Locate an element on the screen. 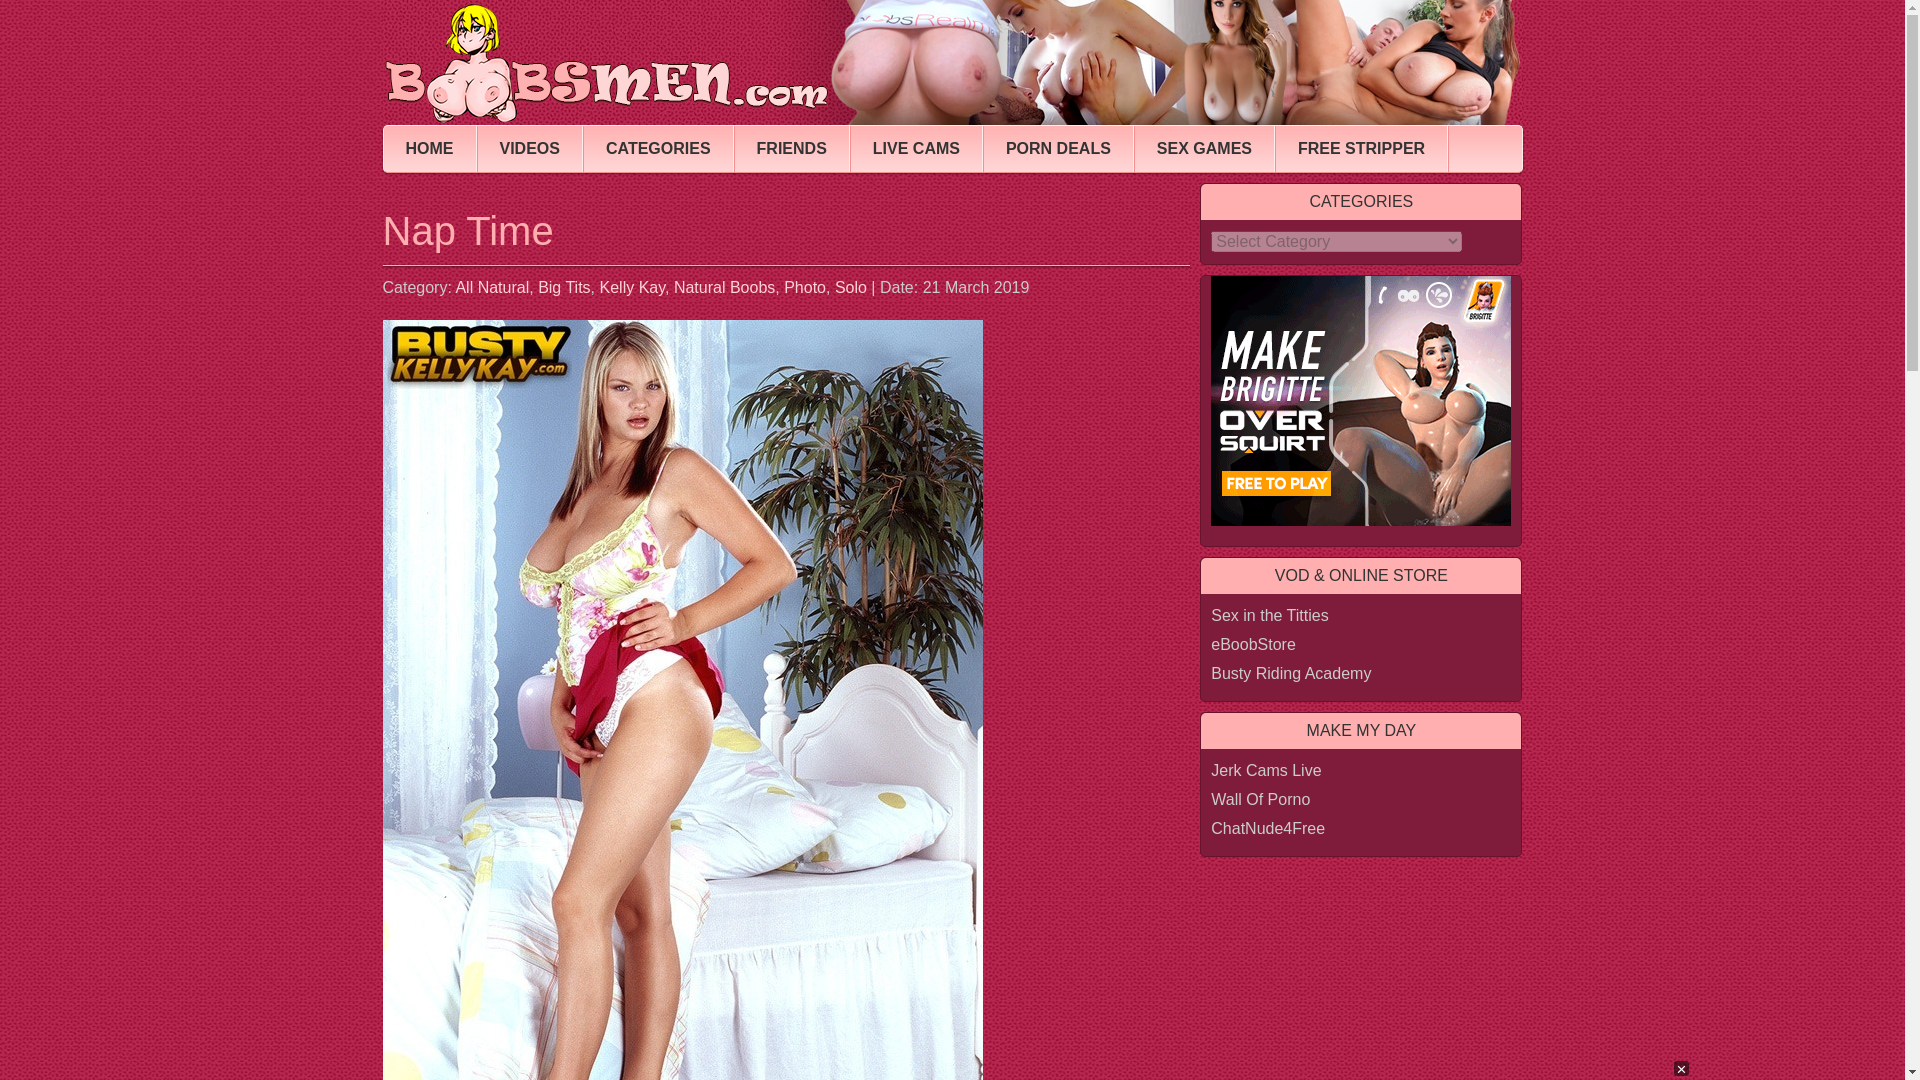 The height and width of the screenshot is (1080, 1920). Big Tits is located at coordinates (563, 286).